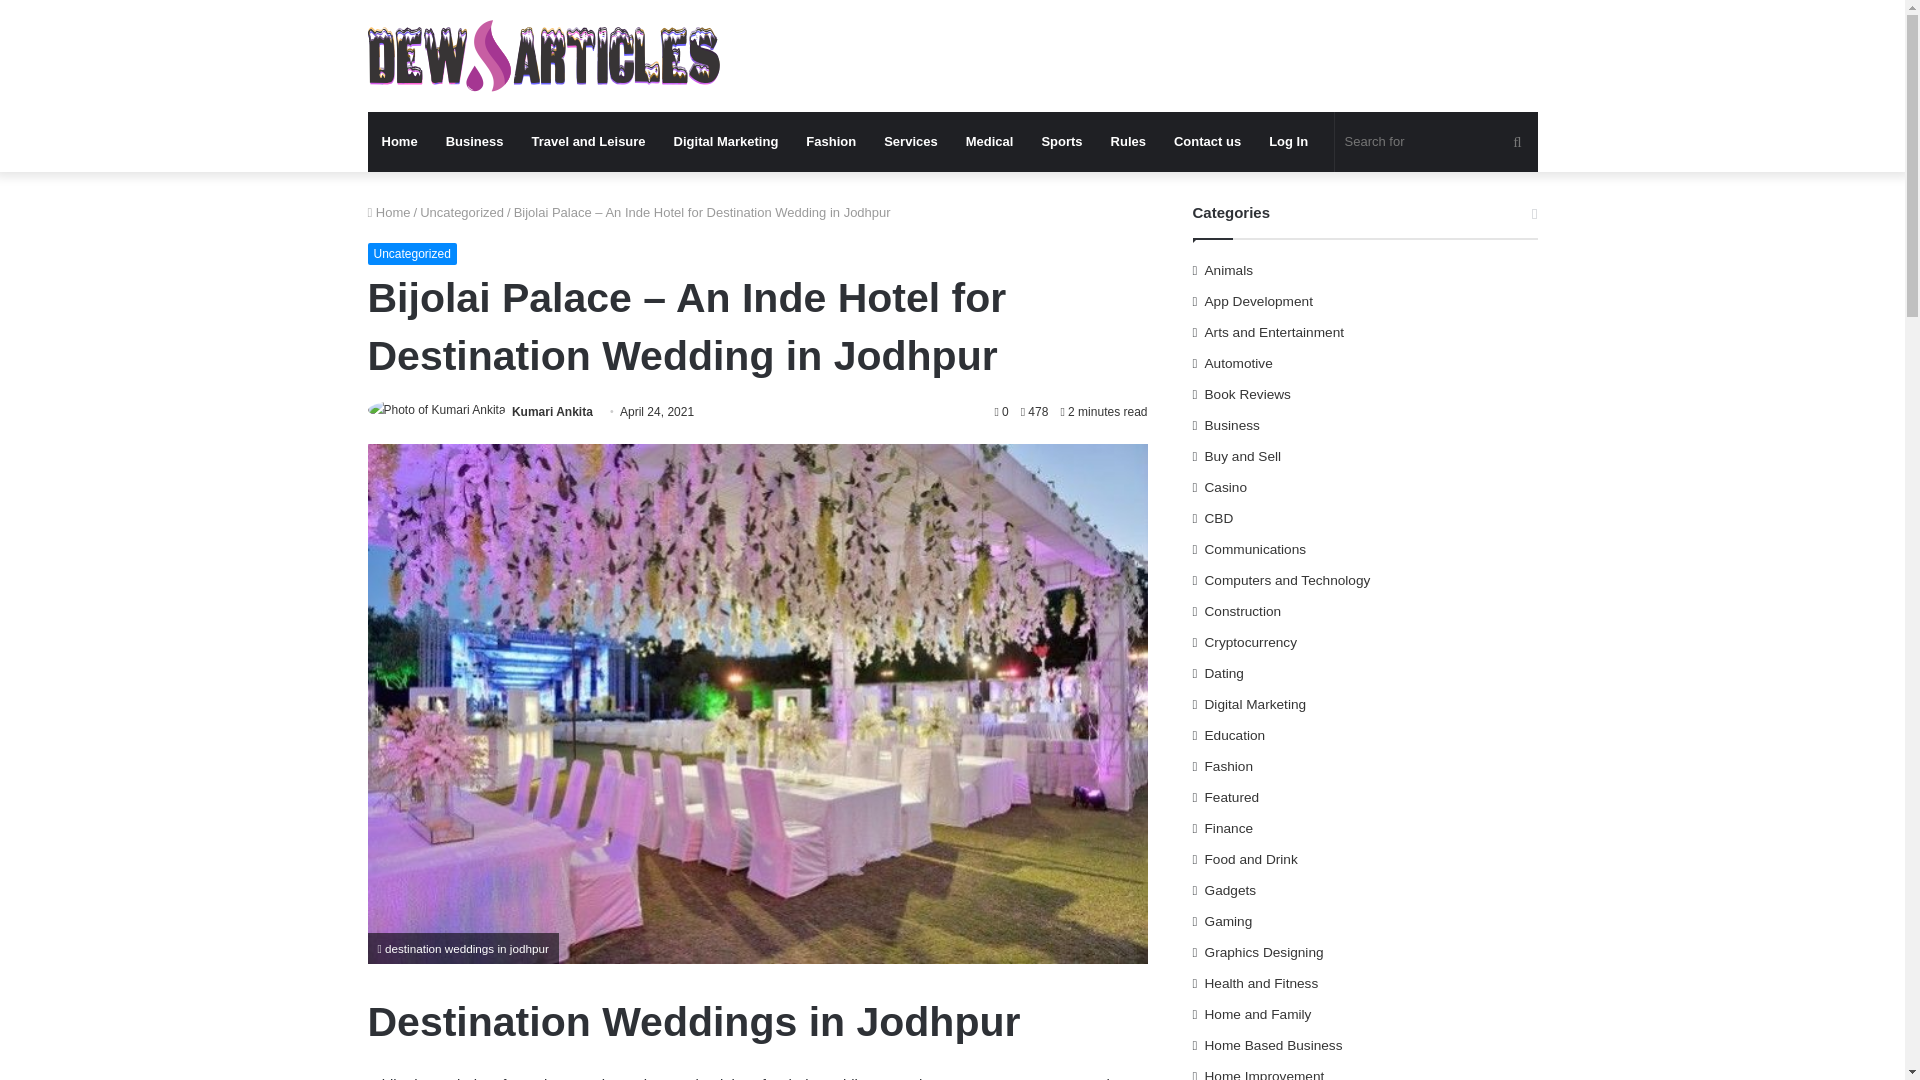  I want to click on Dew Articles, so click(544, 56).